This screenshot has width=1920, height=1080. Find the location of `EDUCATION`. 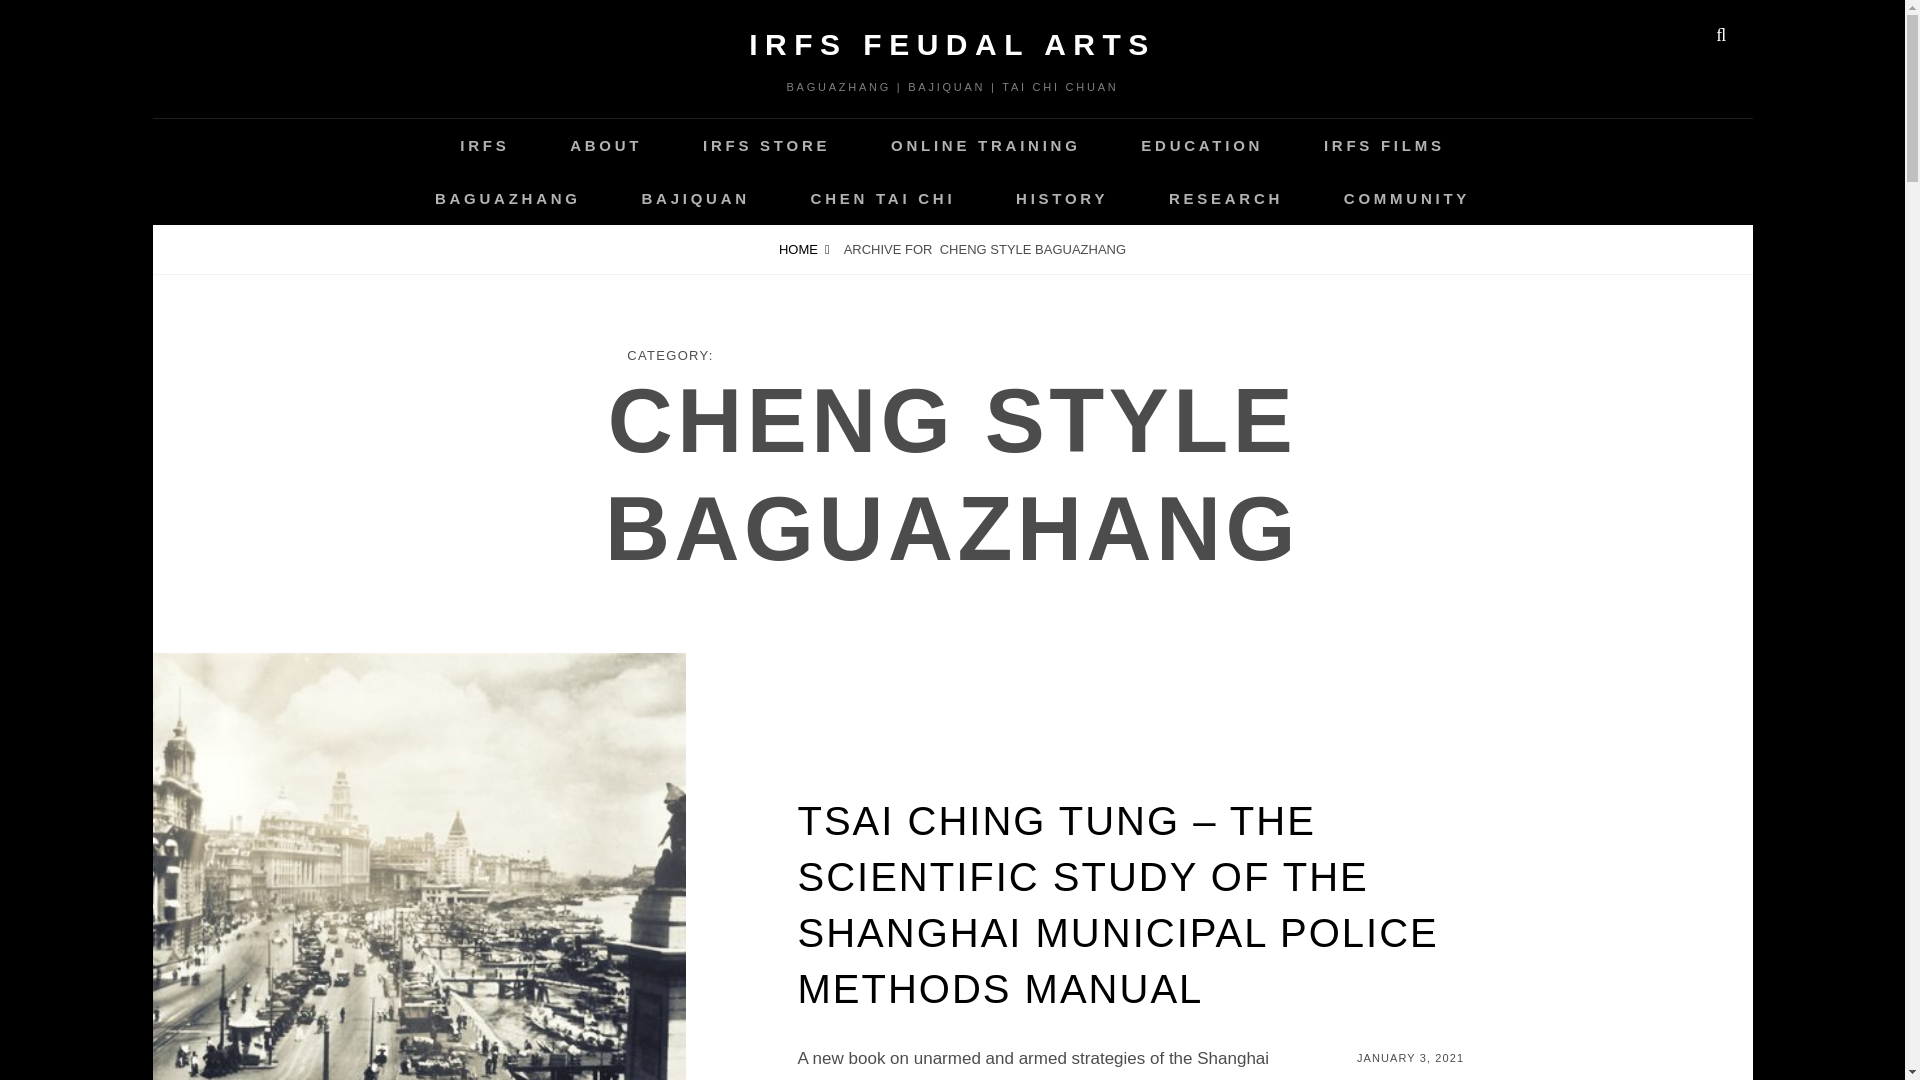

EDUCATION is located at coordinates (1202, 144).